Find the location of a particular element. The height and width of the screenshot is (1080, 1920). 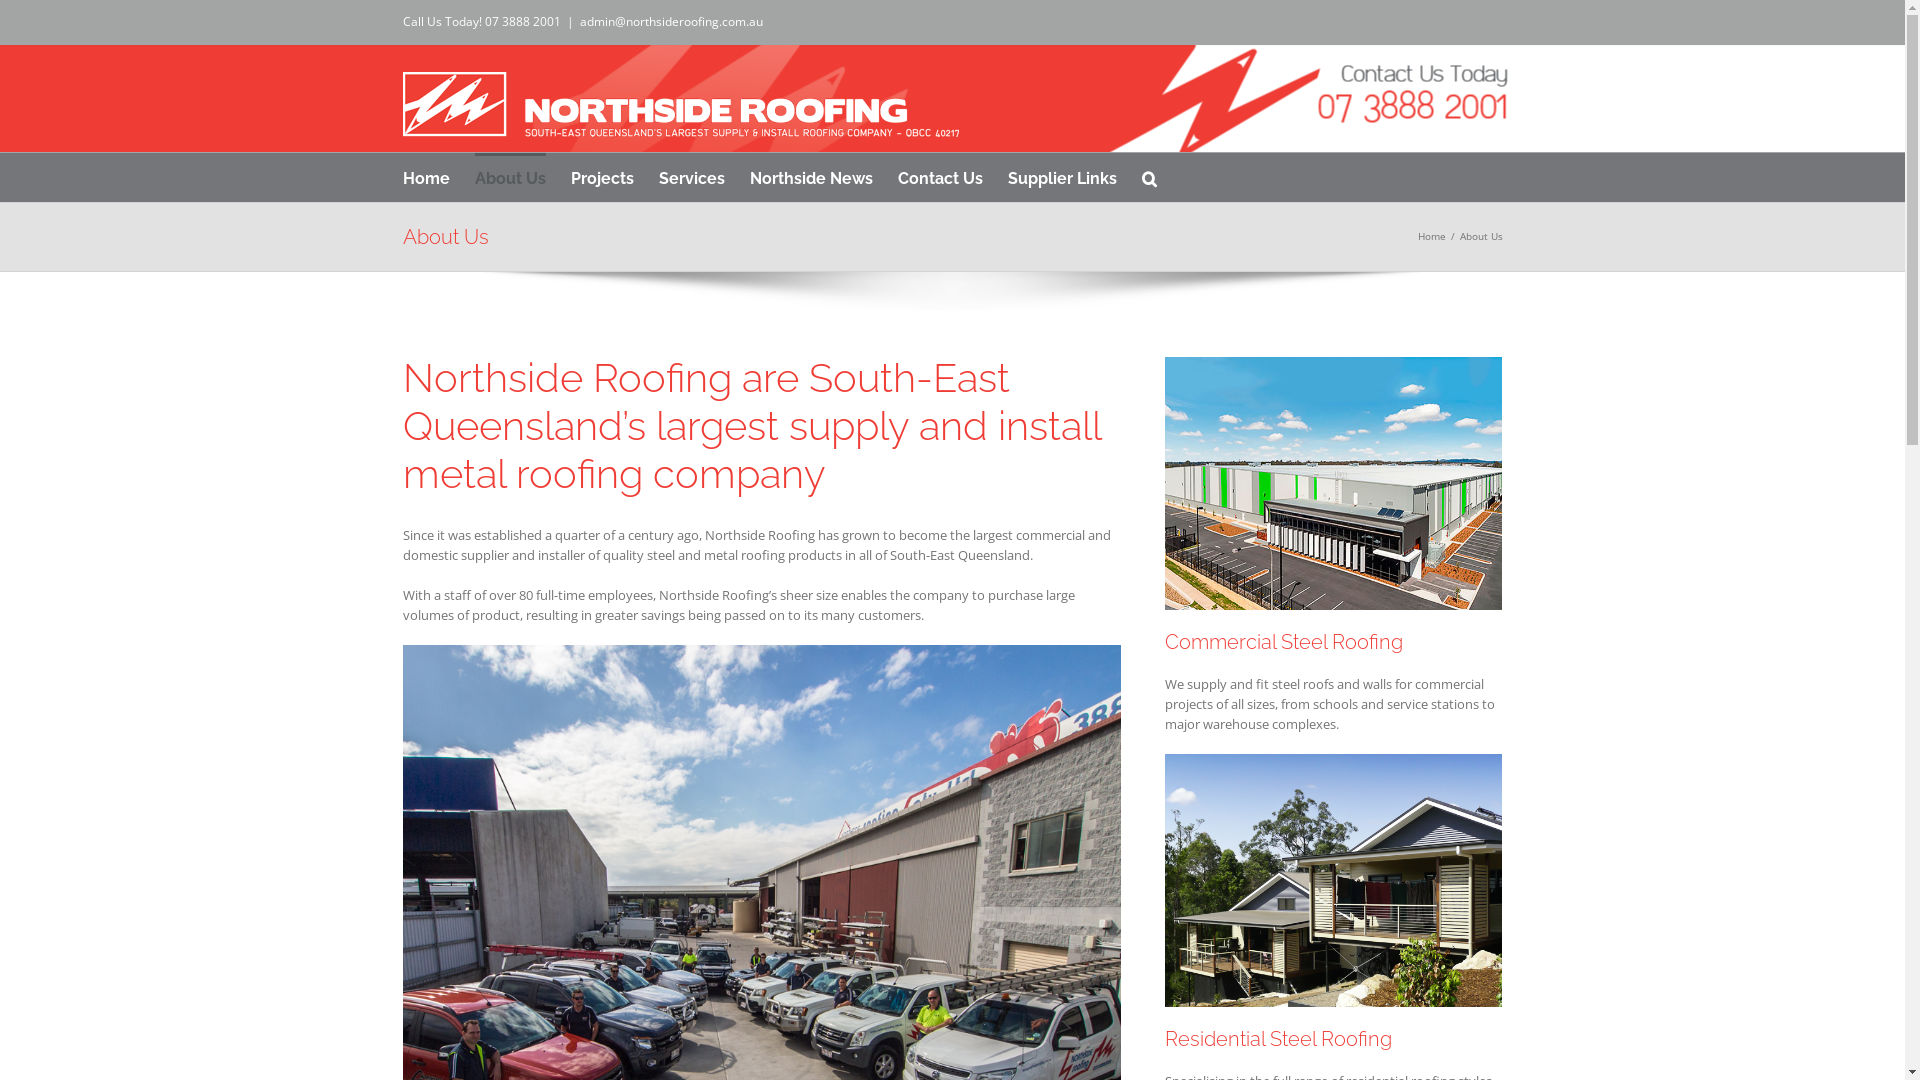

Contact Us is located at coordinates (940, 177).